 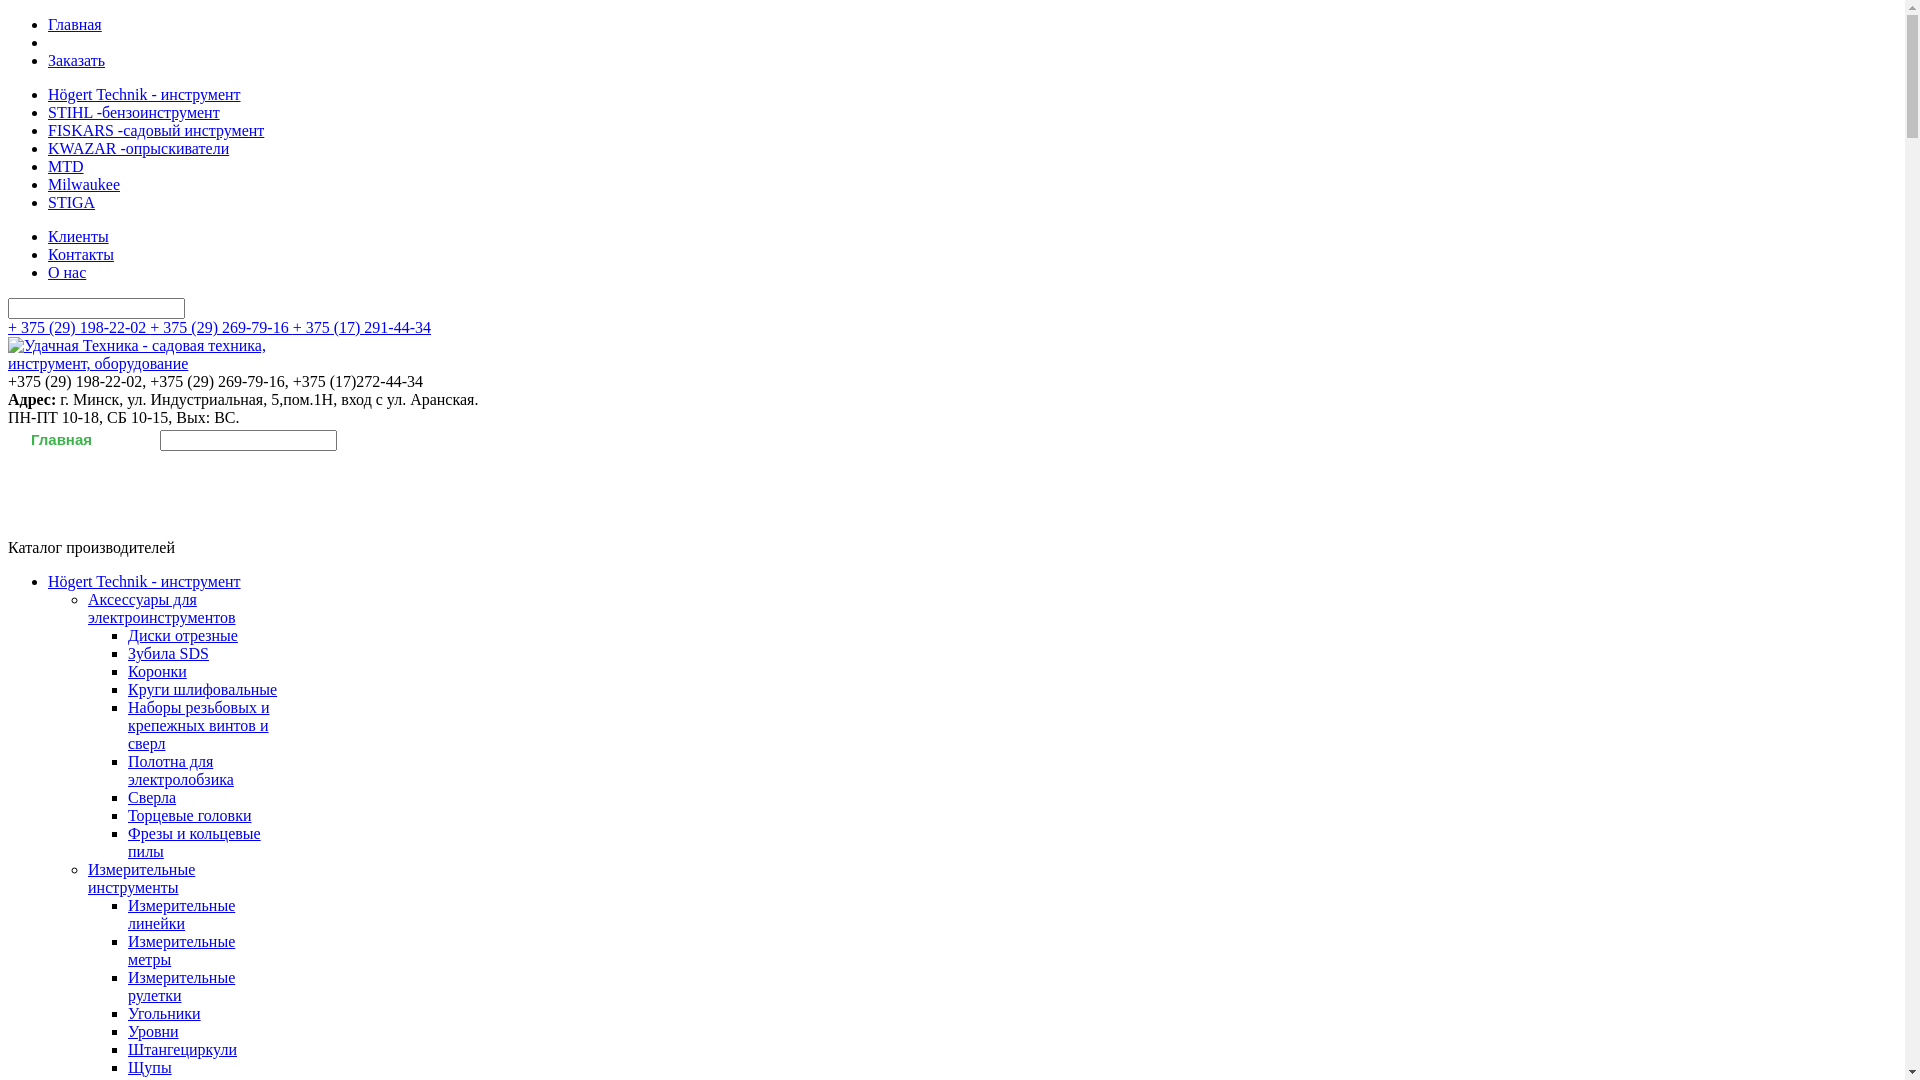 What do you see at coordinates (72, 202) in the screenshot?
I see `STIGA` at bounding box center [72, 202].